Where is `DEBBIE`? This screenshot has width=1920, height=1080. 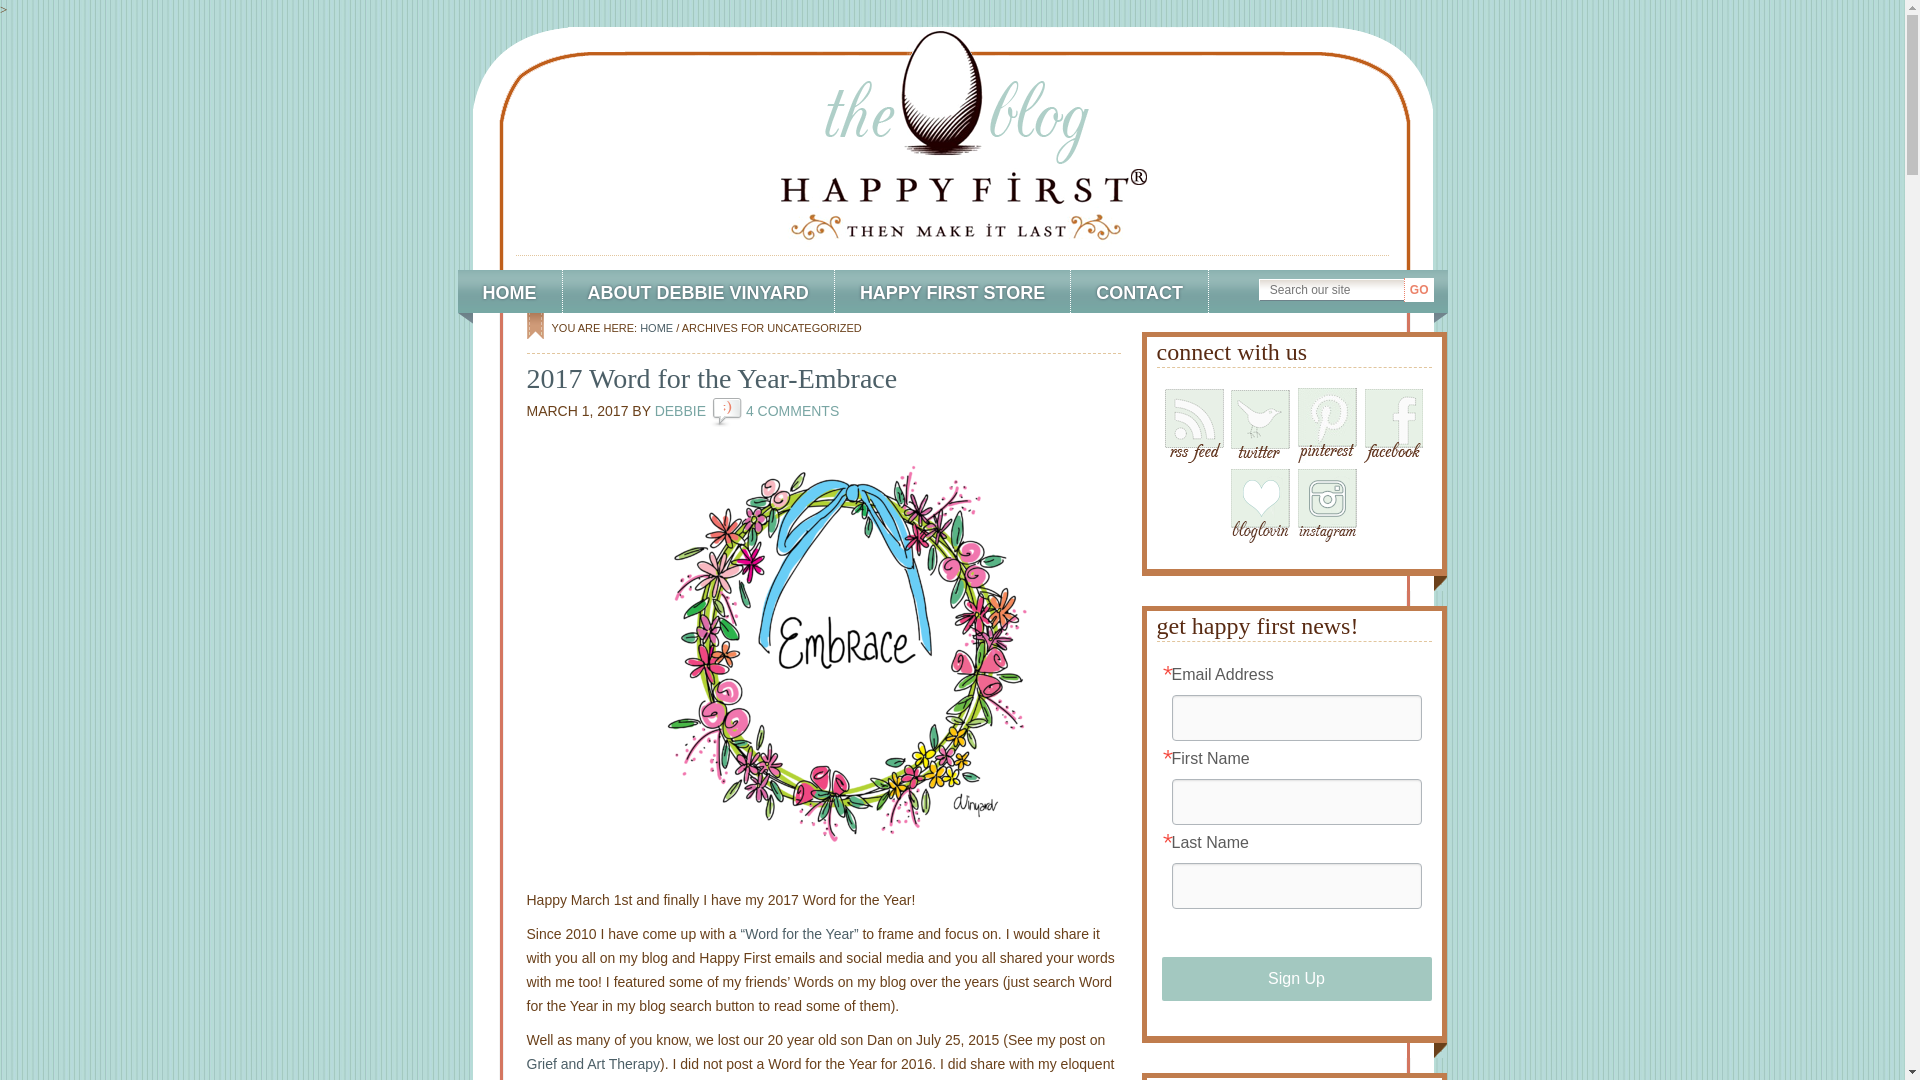 DEBBIE is located at coordinates (680, 410).